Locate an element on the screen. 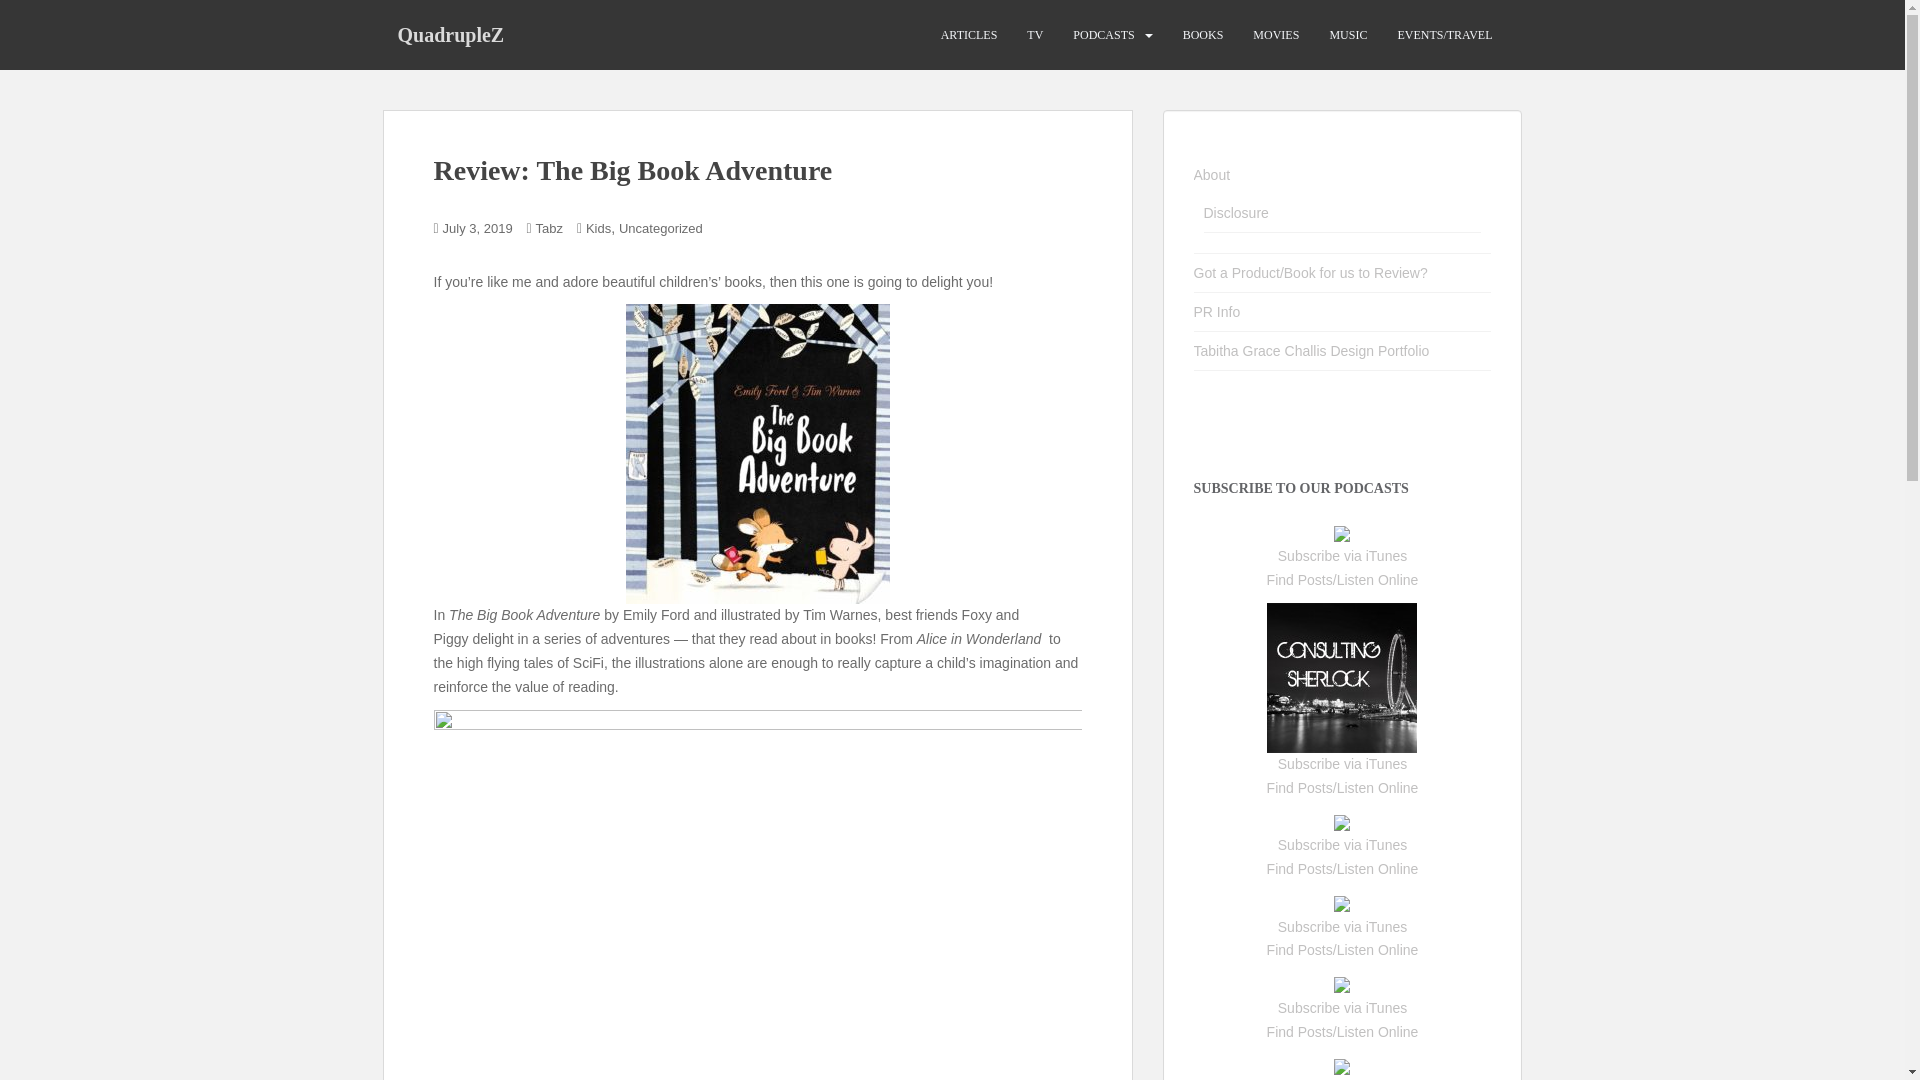  July 3, 2019 is located at coordinates (478, 228).